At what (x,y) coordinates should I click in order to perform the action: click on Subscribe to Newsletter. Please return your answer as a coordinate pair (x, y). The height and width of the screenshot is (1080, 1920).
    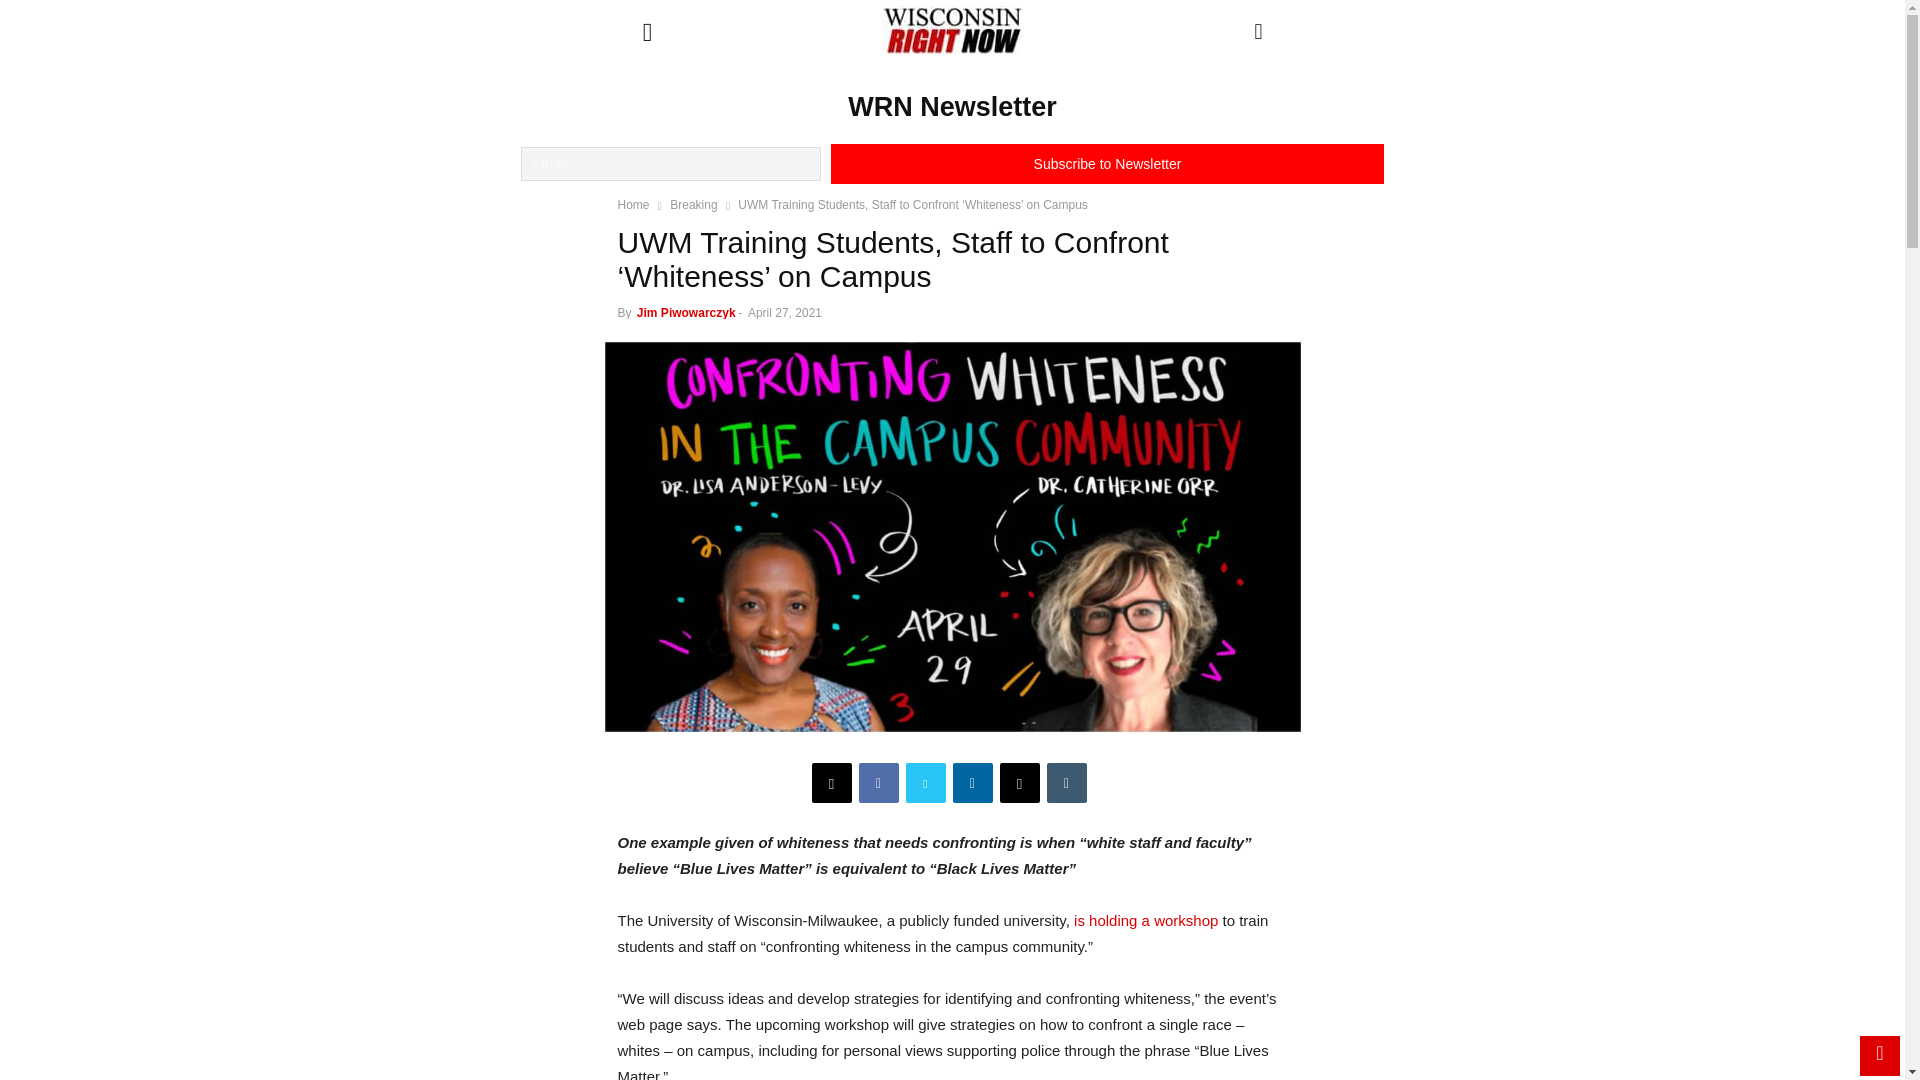
    Looking at the image, I should click on (1106, 163).